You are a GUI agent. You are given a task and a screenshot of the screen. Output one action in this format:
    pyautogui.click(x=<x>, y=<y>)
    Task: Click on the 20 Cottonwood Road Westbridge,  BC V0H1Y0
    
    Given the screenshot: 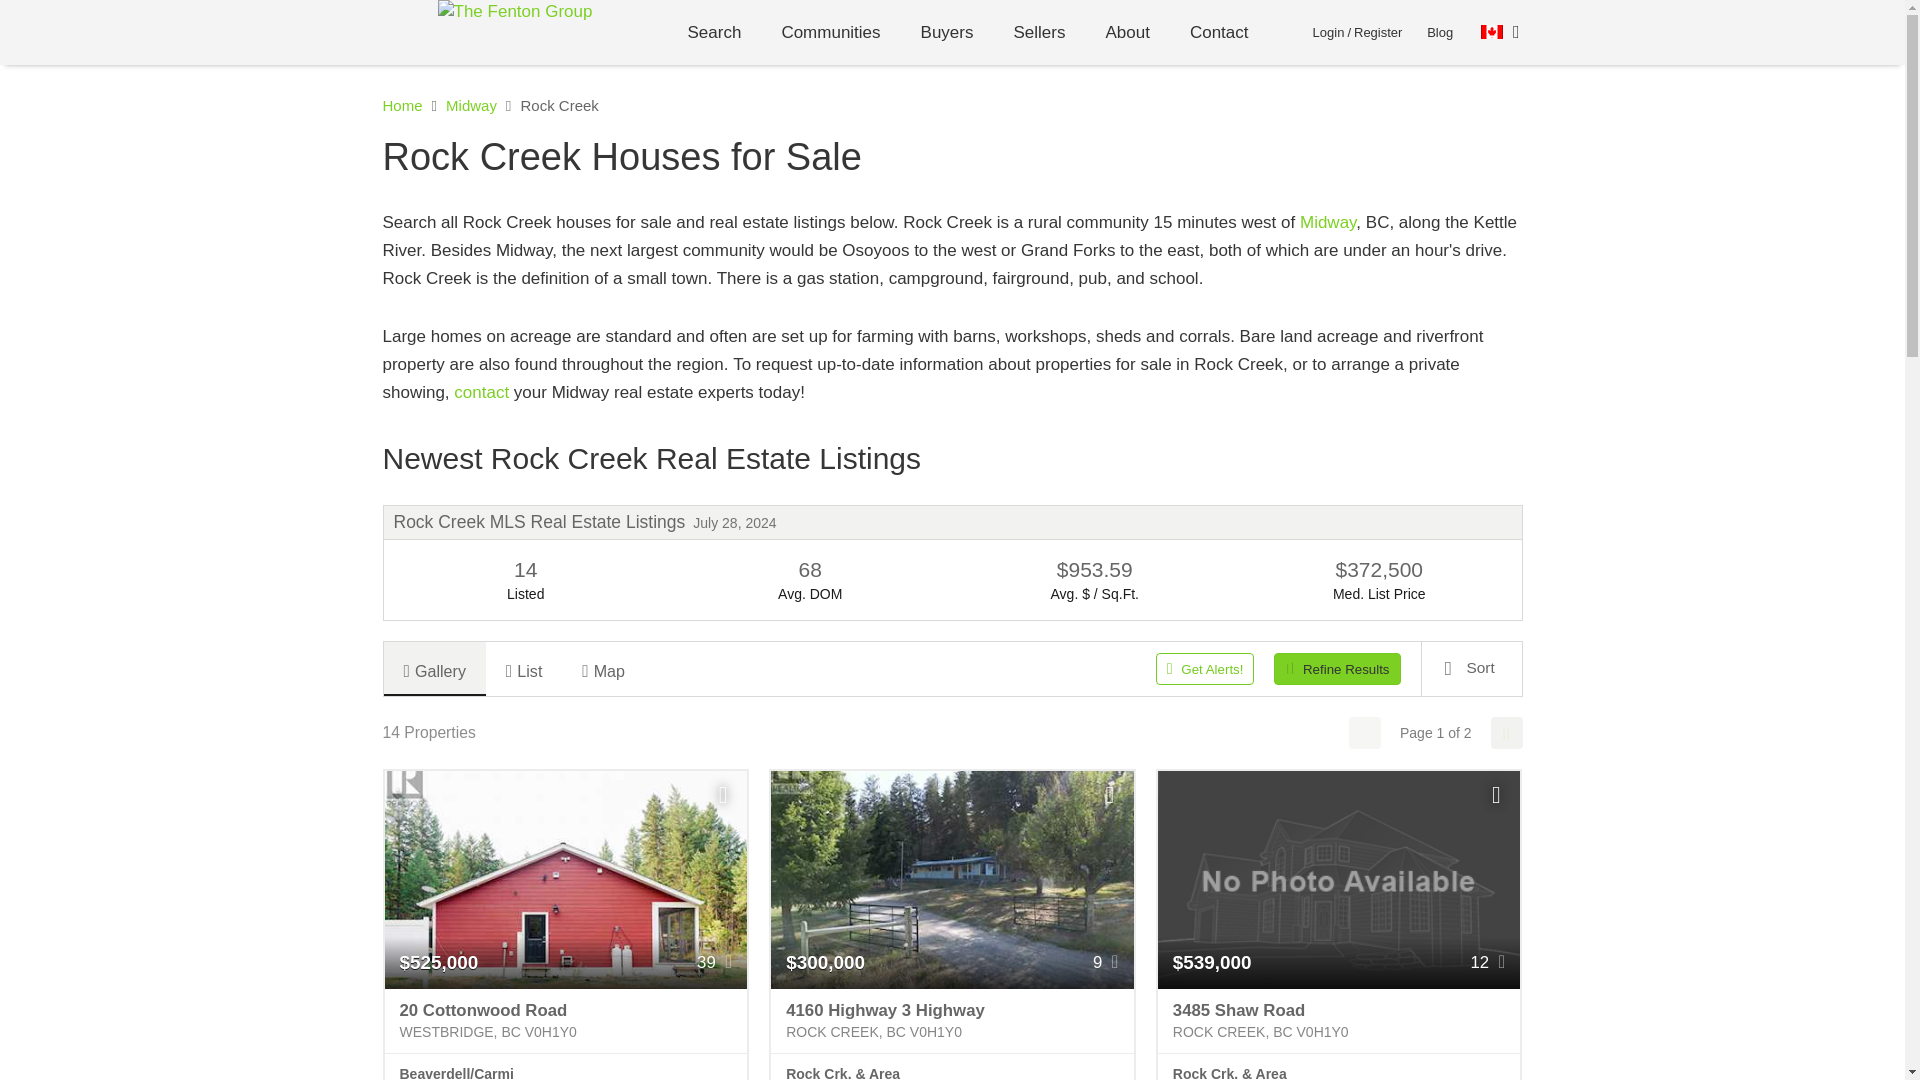 What is the action you would take?
    pyautogui.click(x=565, y=1022)
    